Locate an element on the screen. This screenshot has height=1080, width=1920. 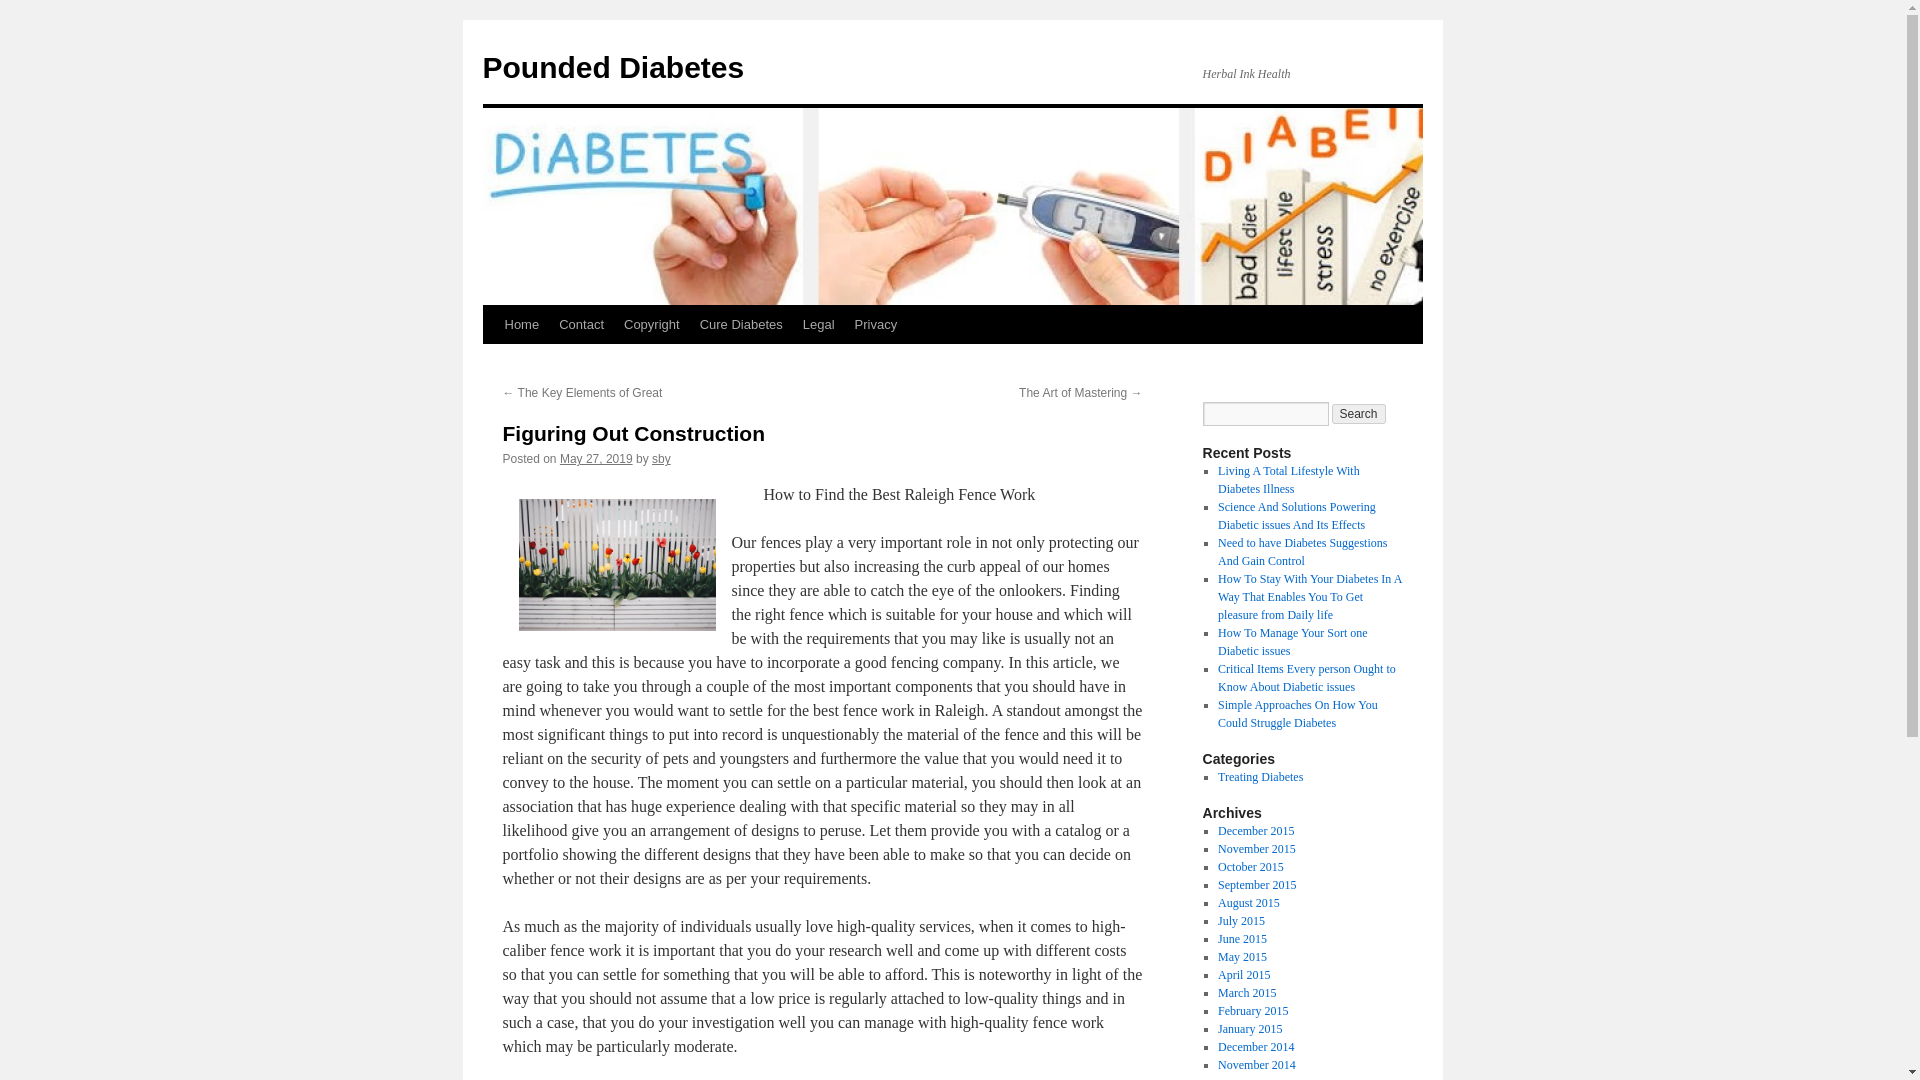
Pounded Diabetes is located at coordinates (612, 67).